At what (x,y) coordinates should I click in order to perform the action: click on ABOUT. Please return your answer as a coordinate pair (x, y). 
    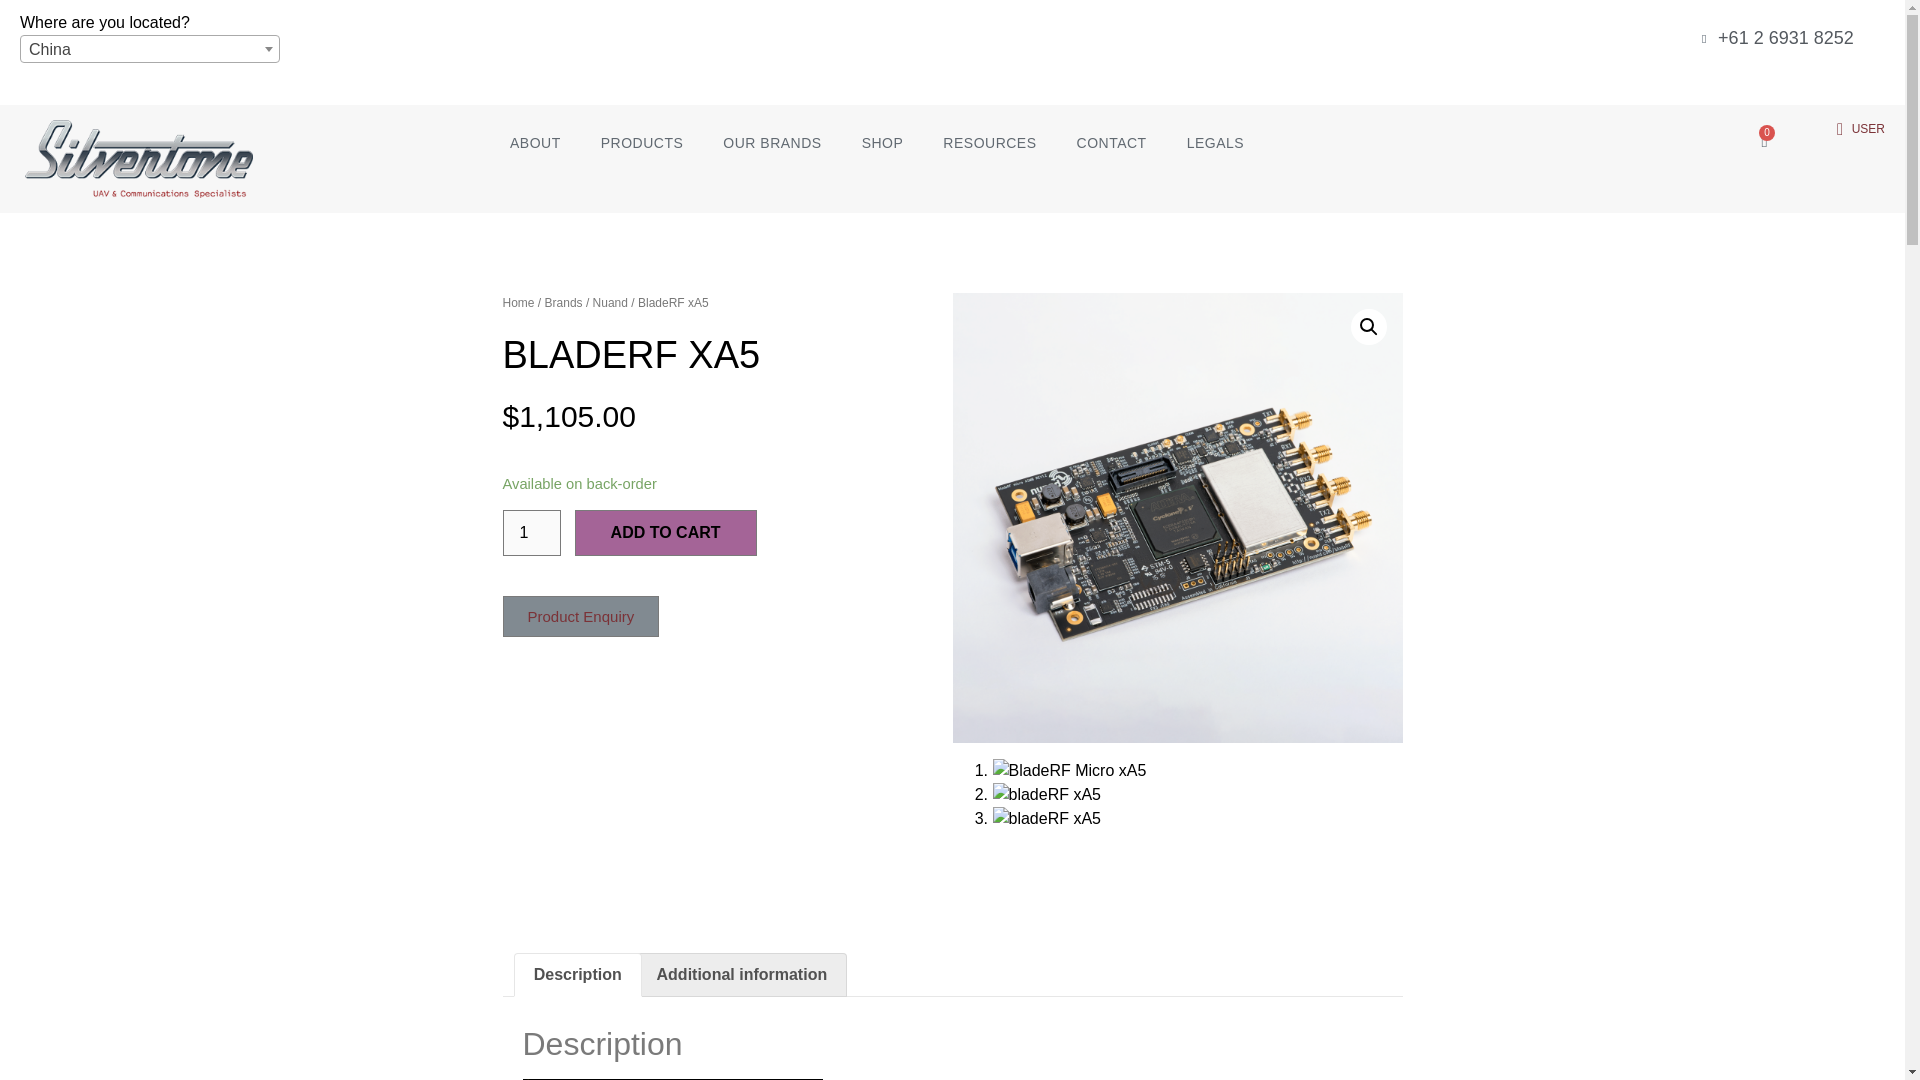
    Looking at the image, I should click on (535, 142).